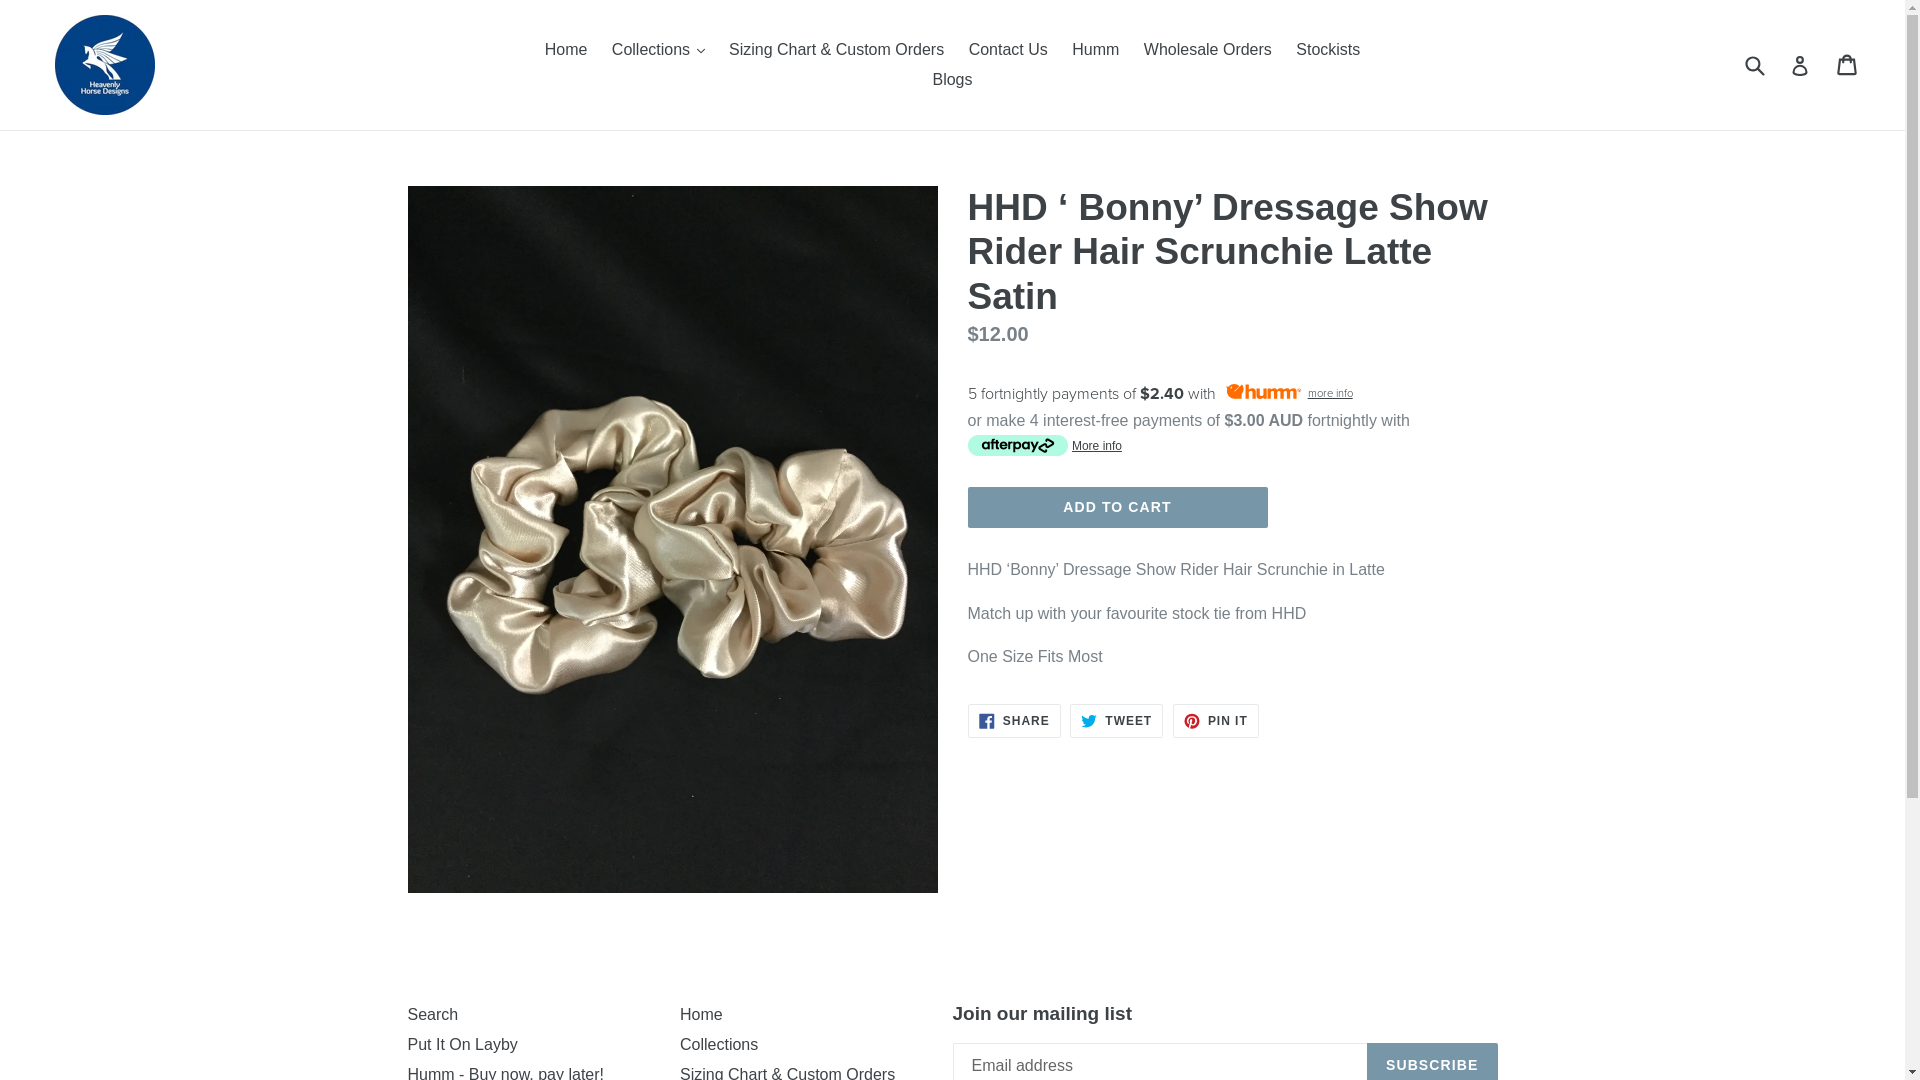 This screenshot has height=1080, width=1920. What do you see at coordinates (1045, 445) in the screenshot?
I see `More info` at bounding box center [1045, 445].